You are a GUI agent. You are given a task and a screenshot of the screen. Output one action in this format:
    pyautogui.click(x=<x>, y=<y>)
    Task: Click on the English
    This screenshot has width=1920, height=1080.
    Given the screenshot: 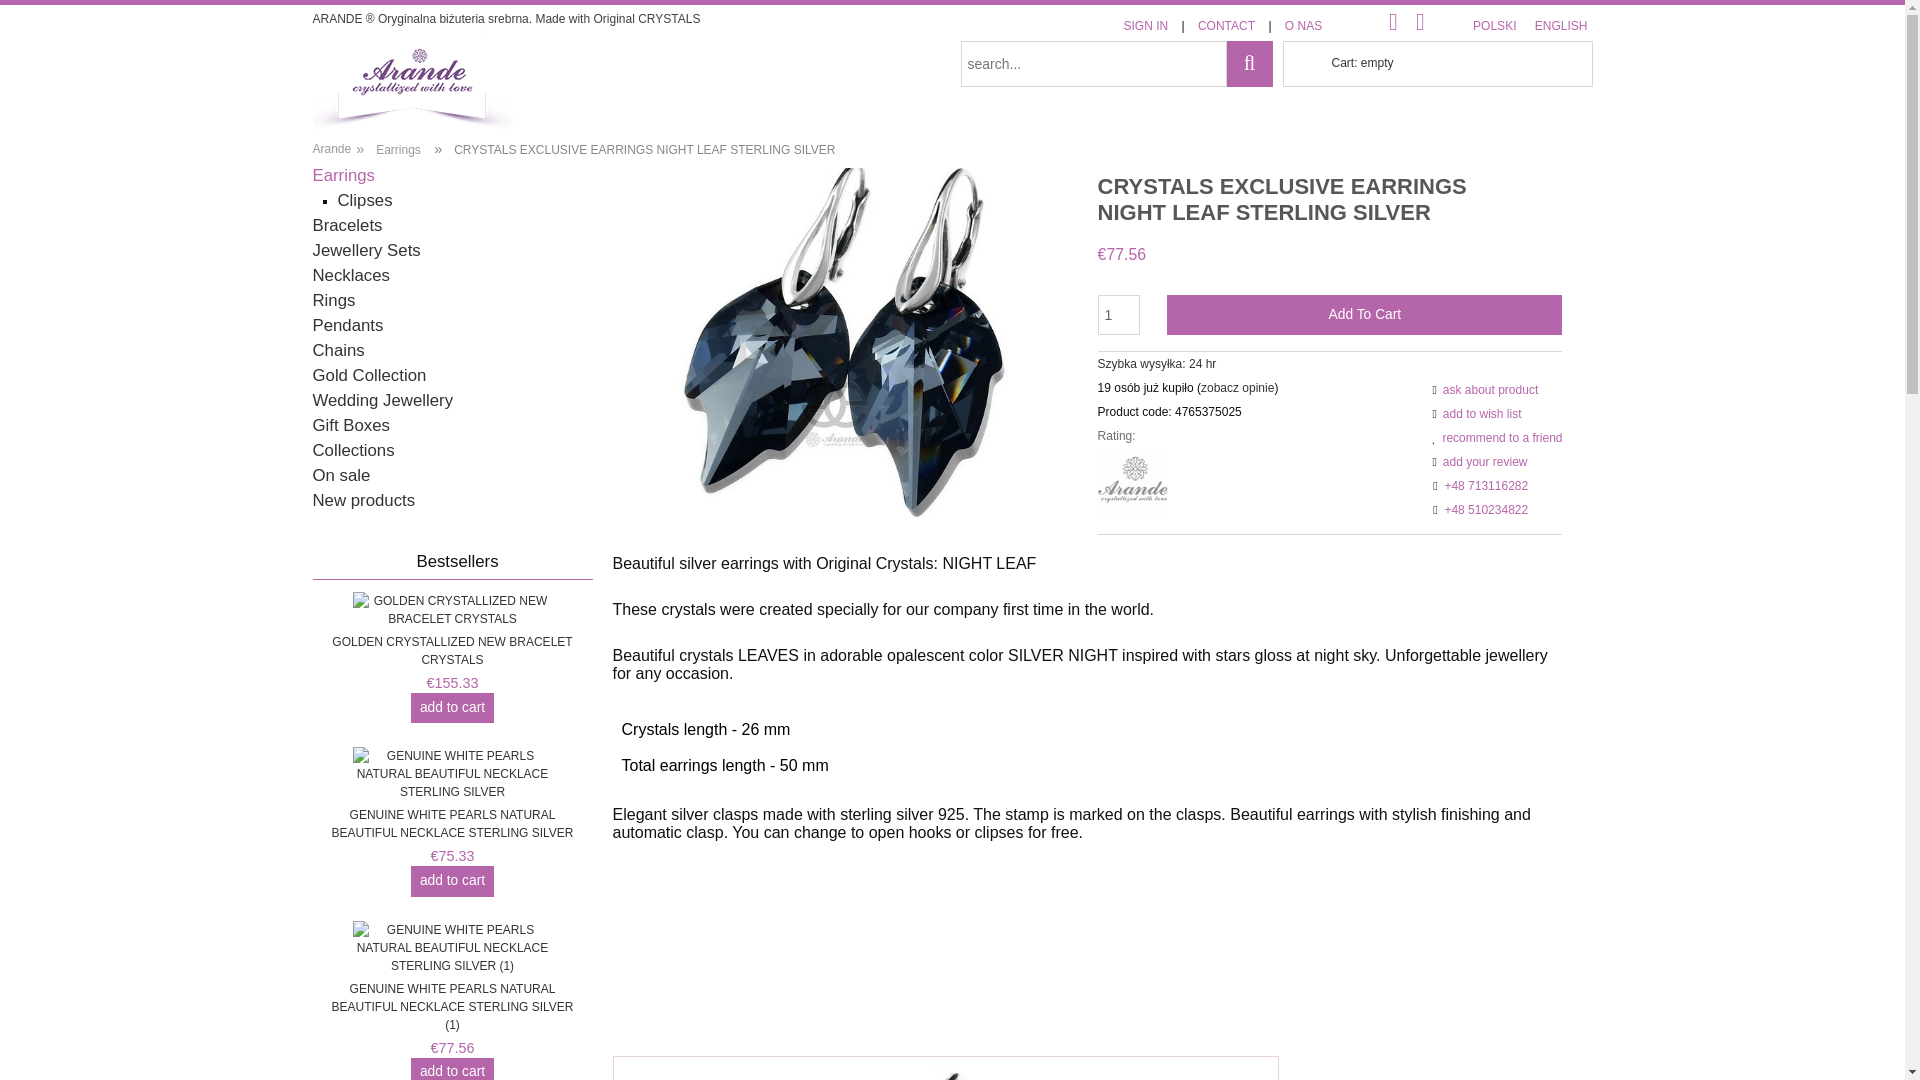 What is the action you would take?
    pyautogui.click(x=1560, y=26)
    